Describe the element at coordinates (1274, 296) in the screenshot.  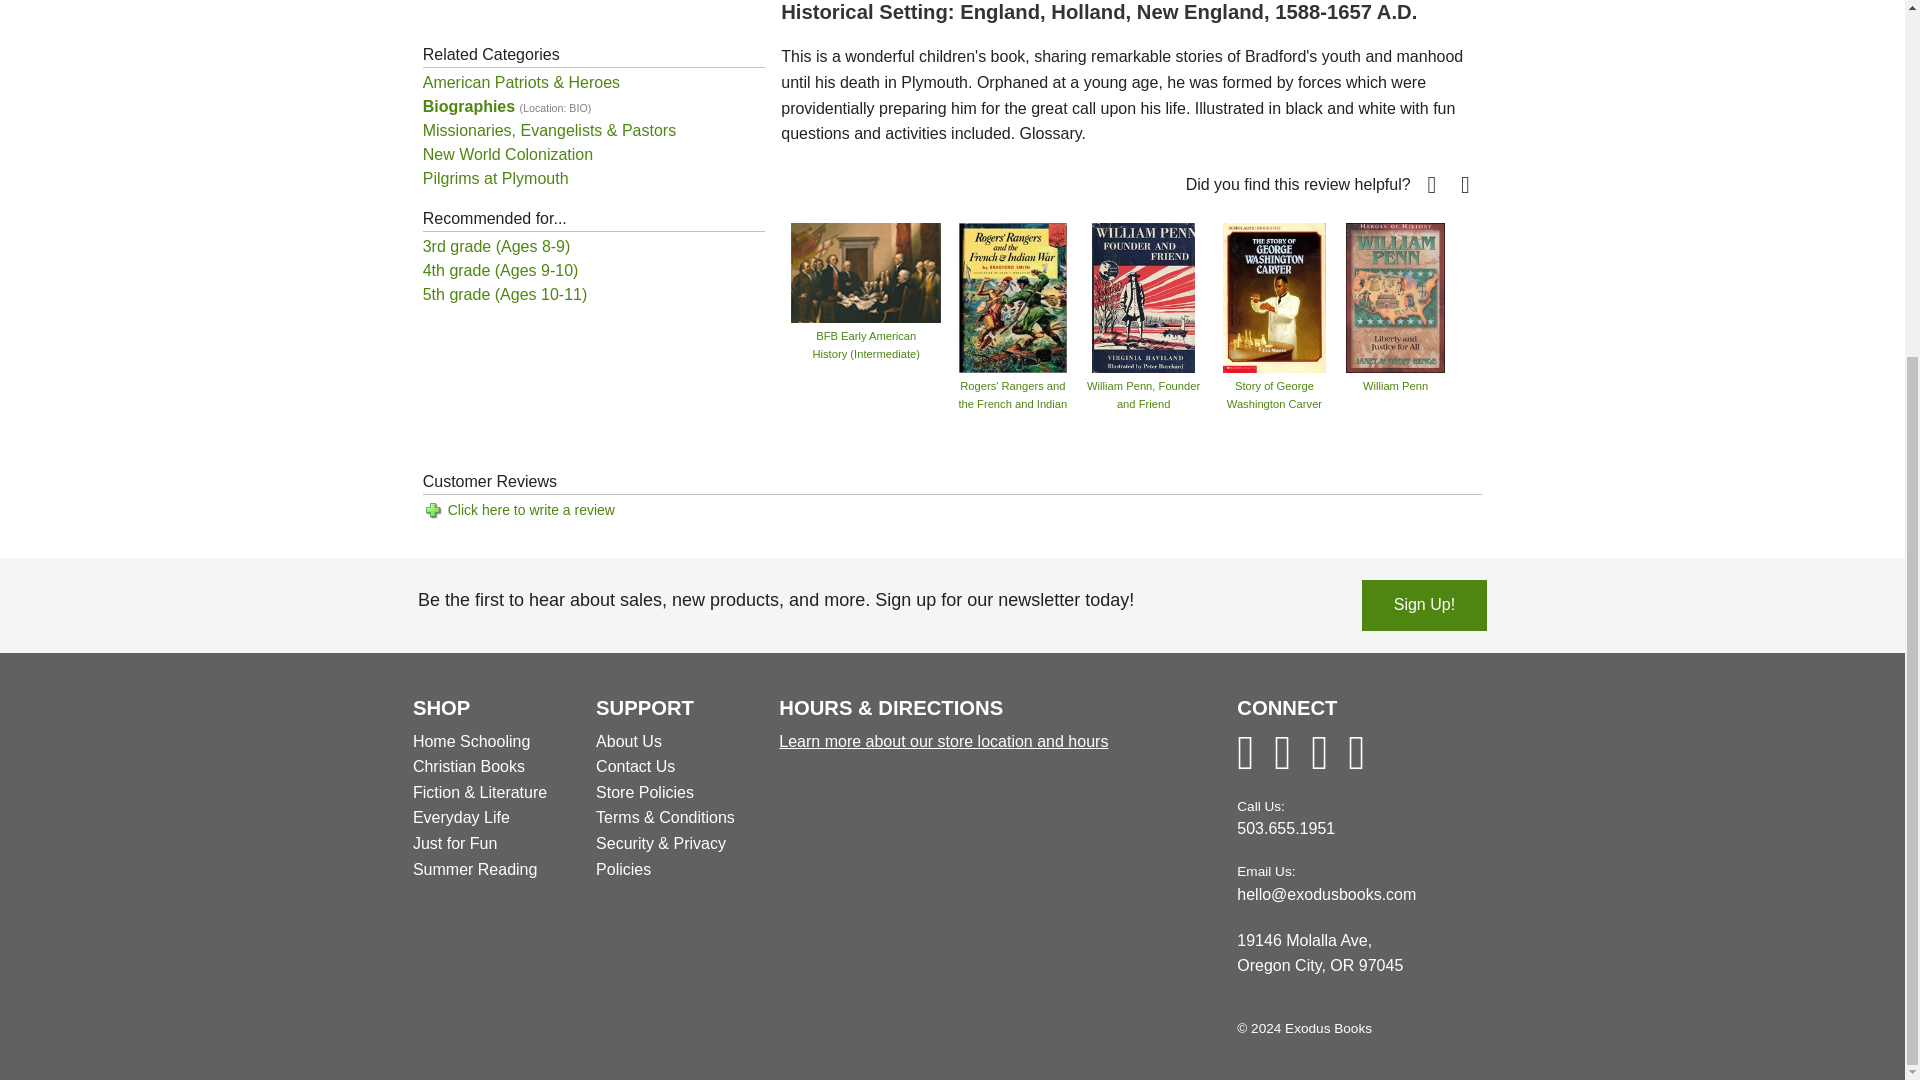
I see `Story of George Washington Carver` at that location.